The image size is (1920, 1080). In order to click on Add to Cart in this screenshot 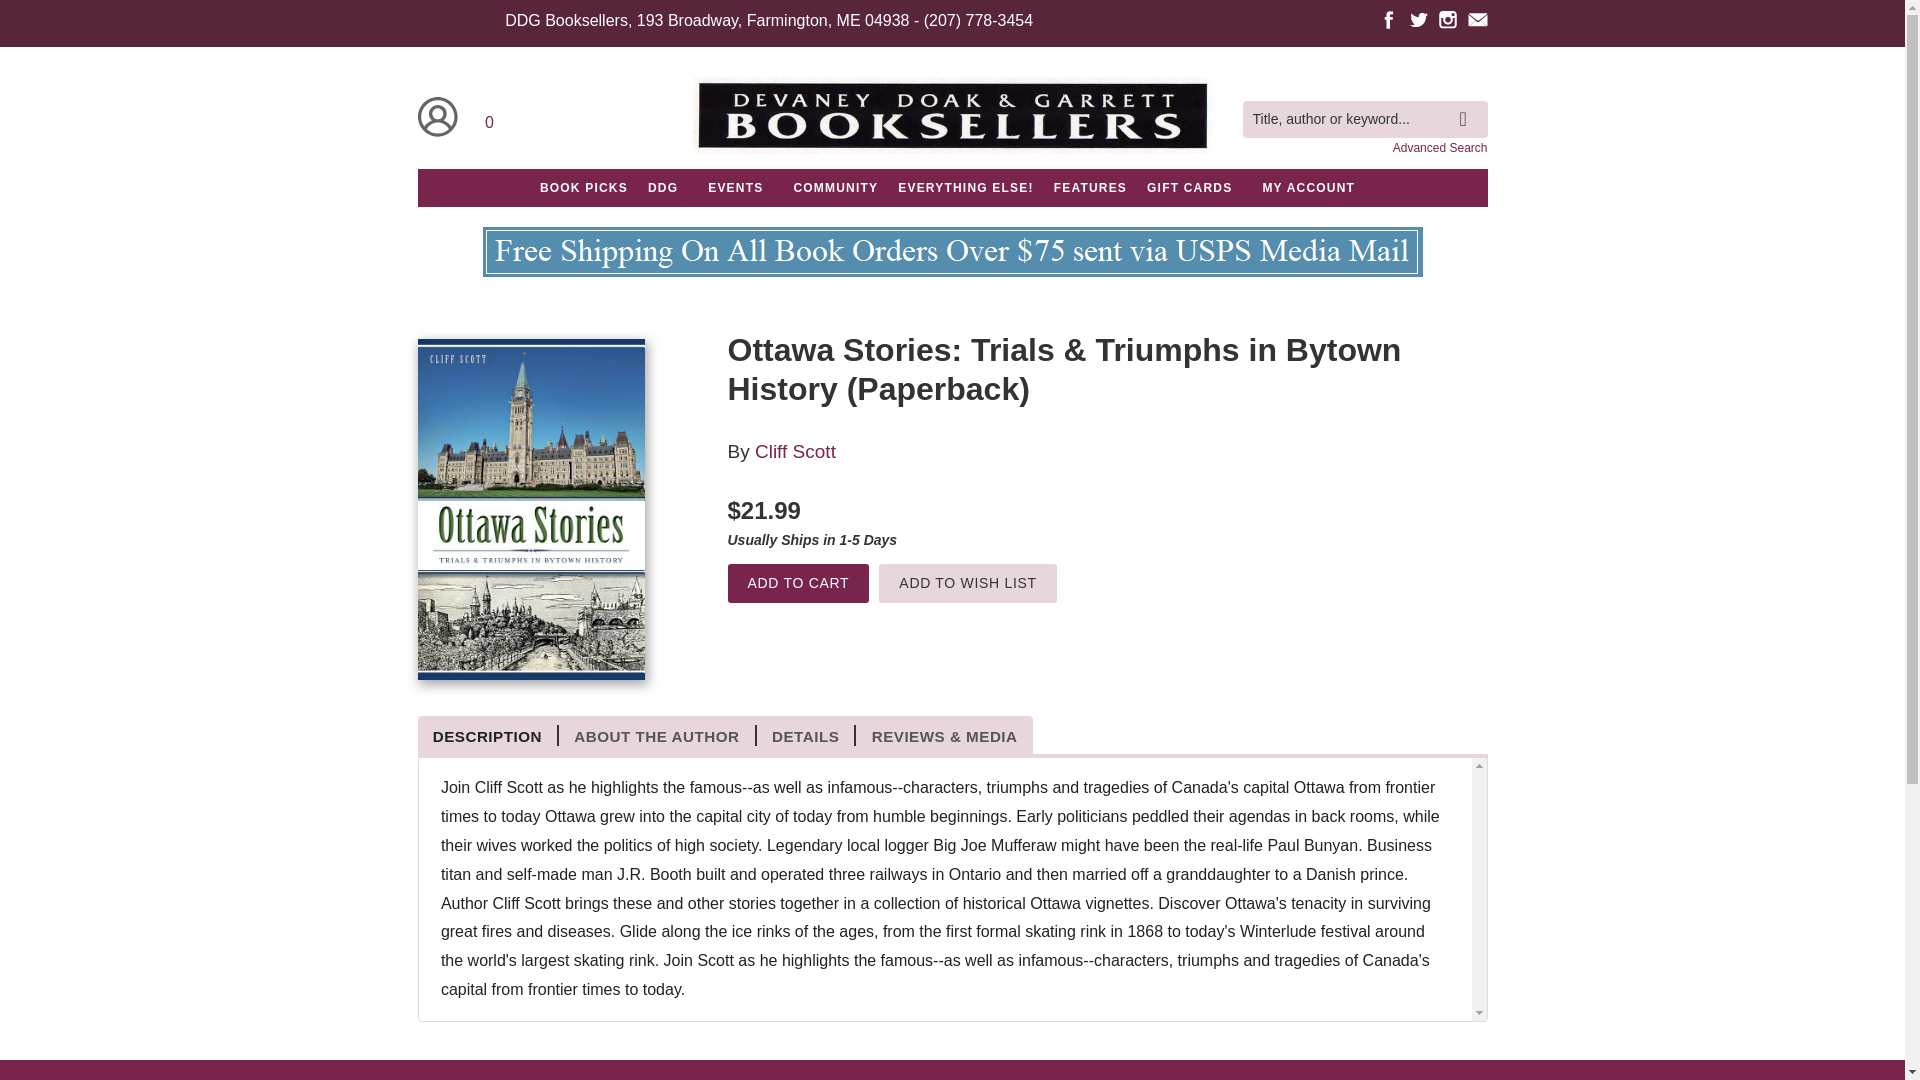, I will do `click(798, 582)`.